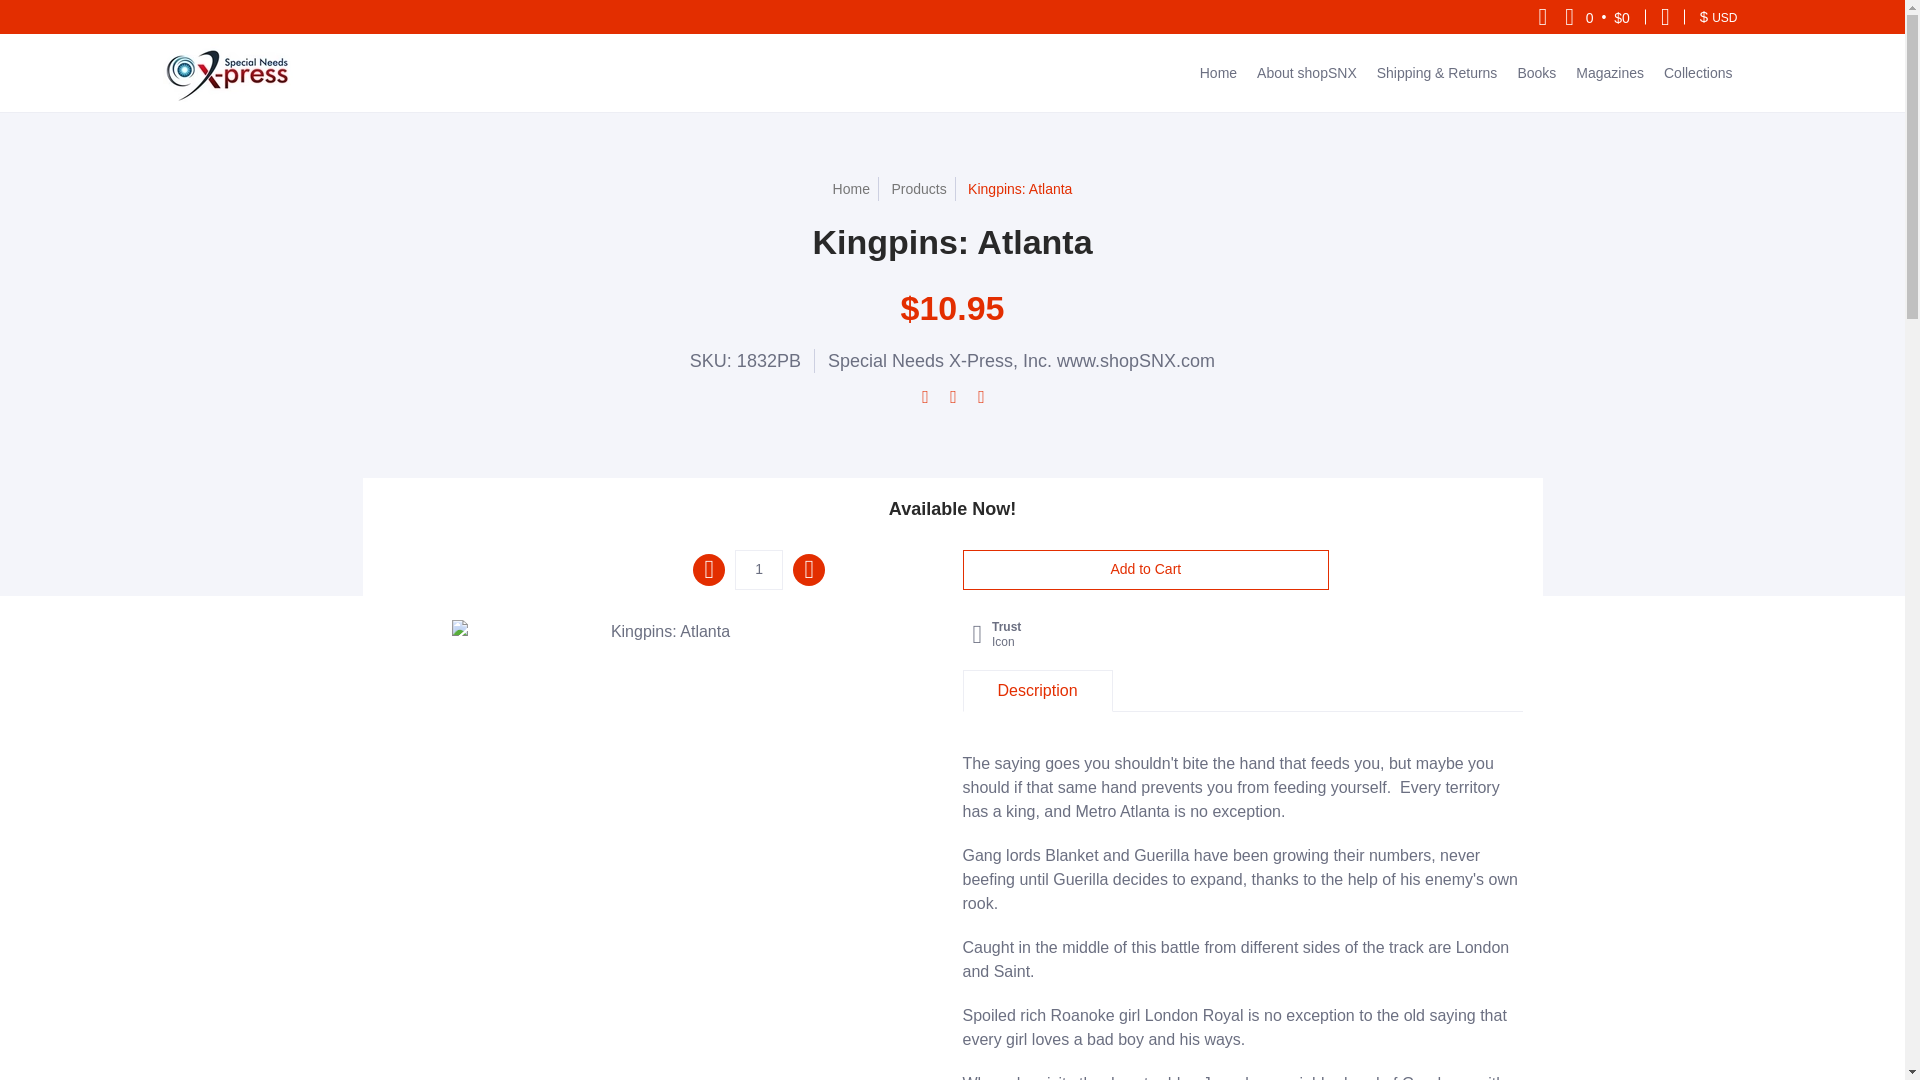 The image size is (1920, 1080). Describe the element at coordinates (1718, 16) in the screenshot. I see `Update store currency` at that location.